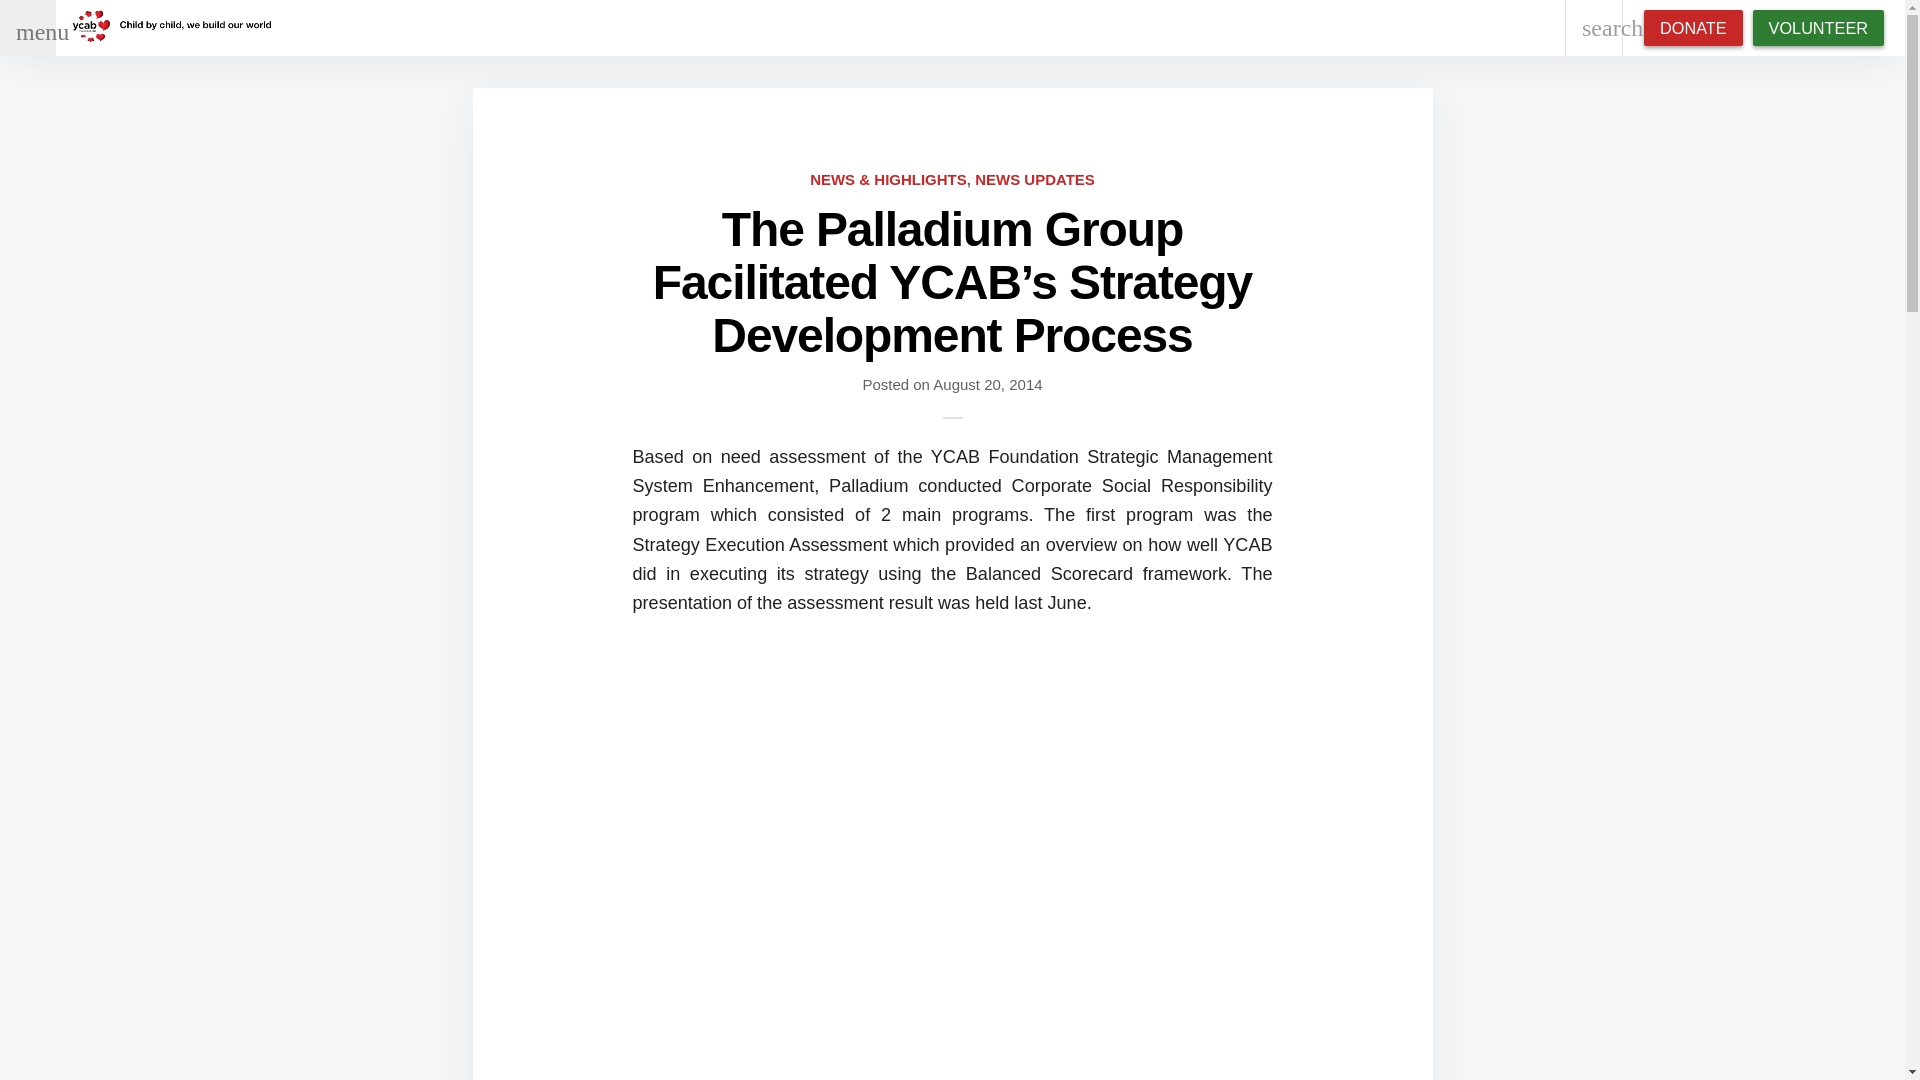 The width and height of the screenshot is (1920, 1080). I want to click on menu, so click(28, 28).